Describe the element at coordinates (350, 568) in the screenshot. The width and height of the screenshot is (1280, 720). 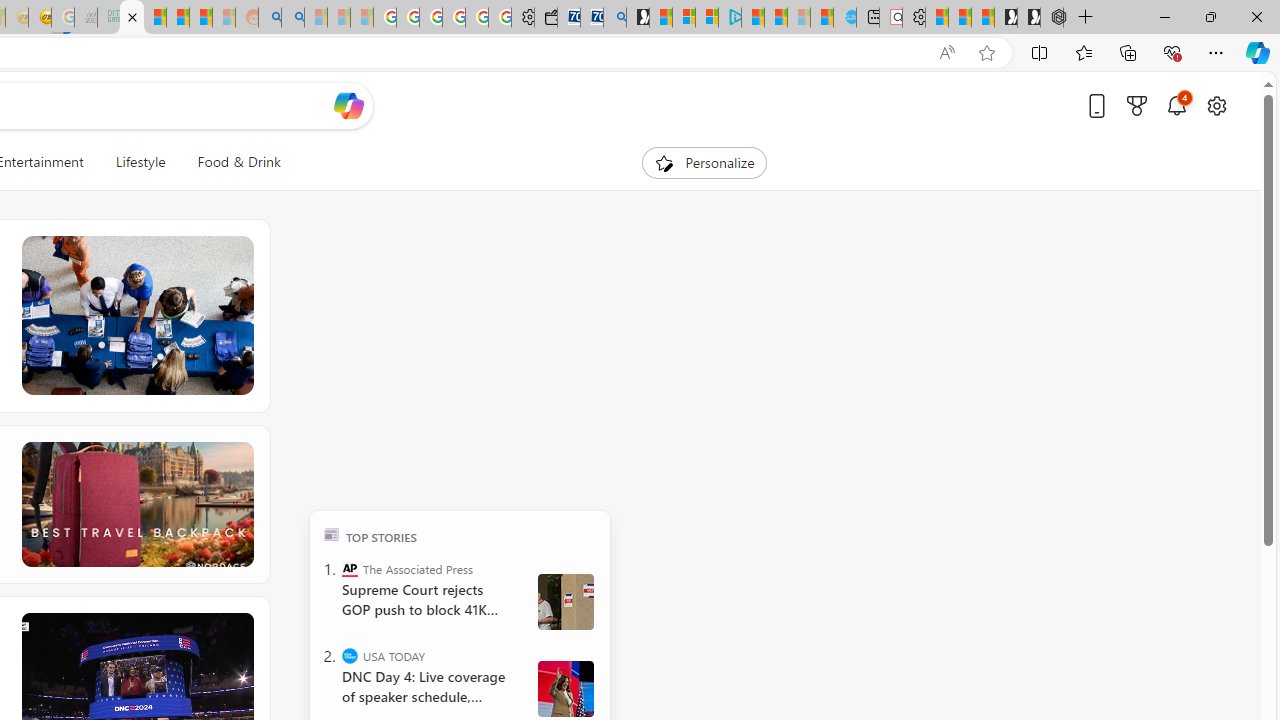
I see `The Associated Press` at that location.